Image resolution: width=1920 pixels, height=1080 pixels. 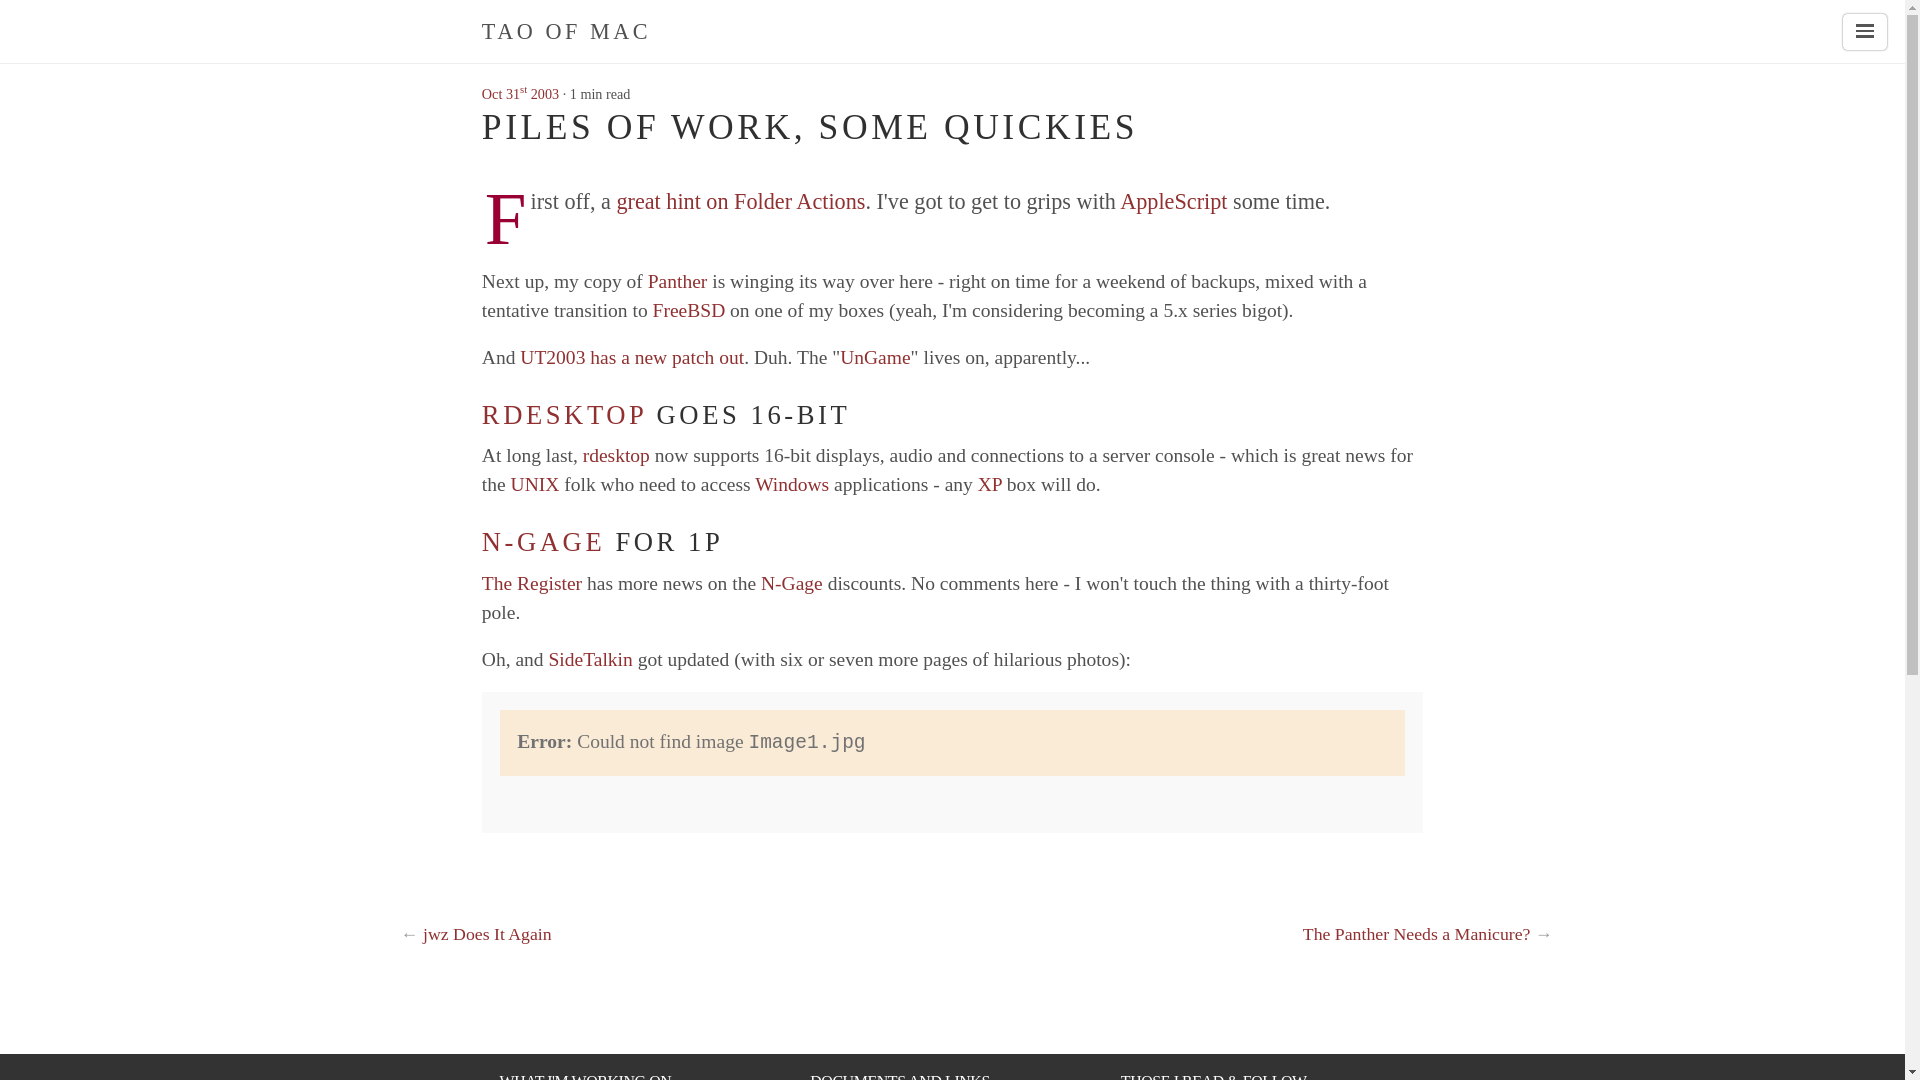 What do you see at coordinates (810, 126) in the screenshot?
I see `PILES OF WORK, SOME QUICKIES` at bounding box center [810, 126].